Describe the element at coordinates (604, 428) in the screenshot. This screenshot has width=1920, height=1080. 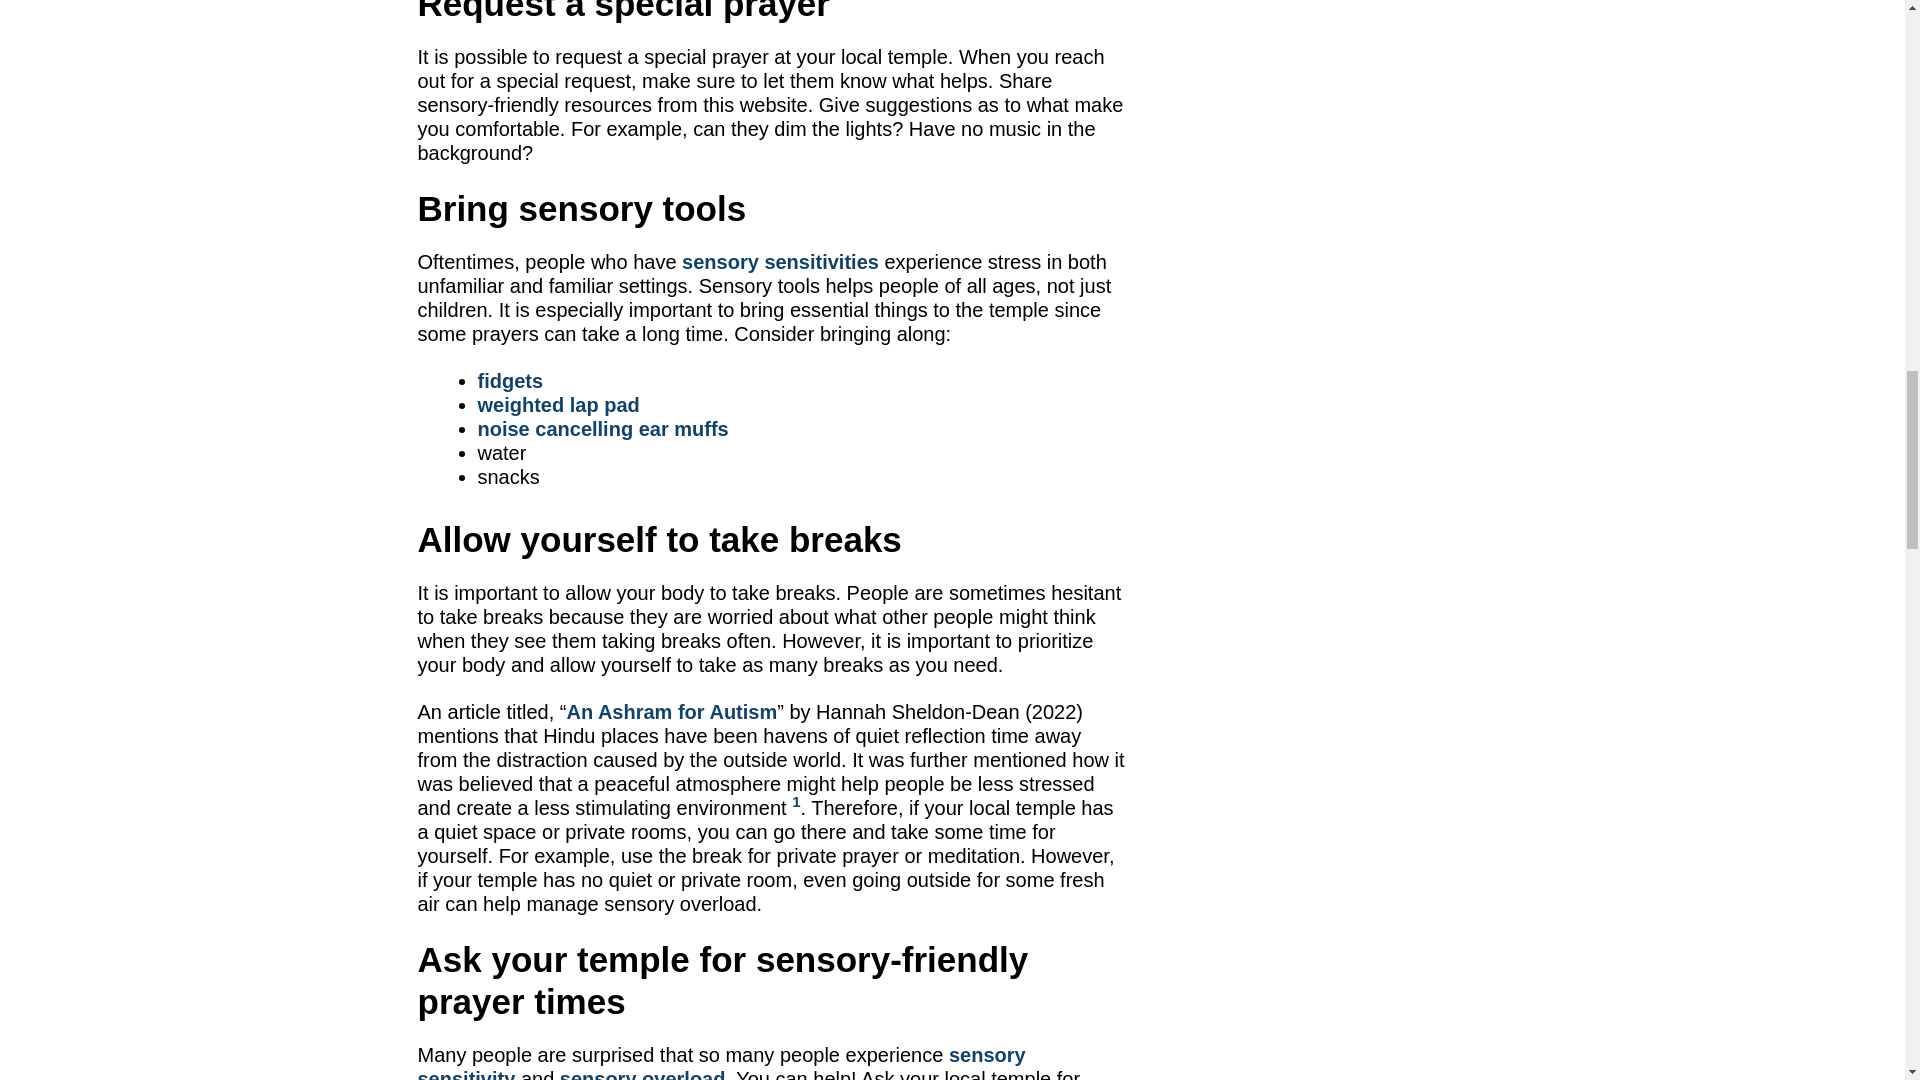
I see `noise cancelling ear muffs` at that location.